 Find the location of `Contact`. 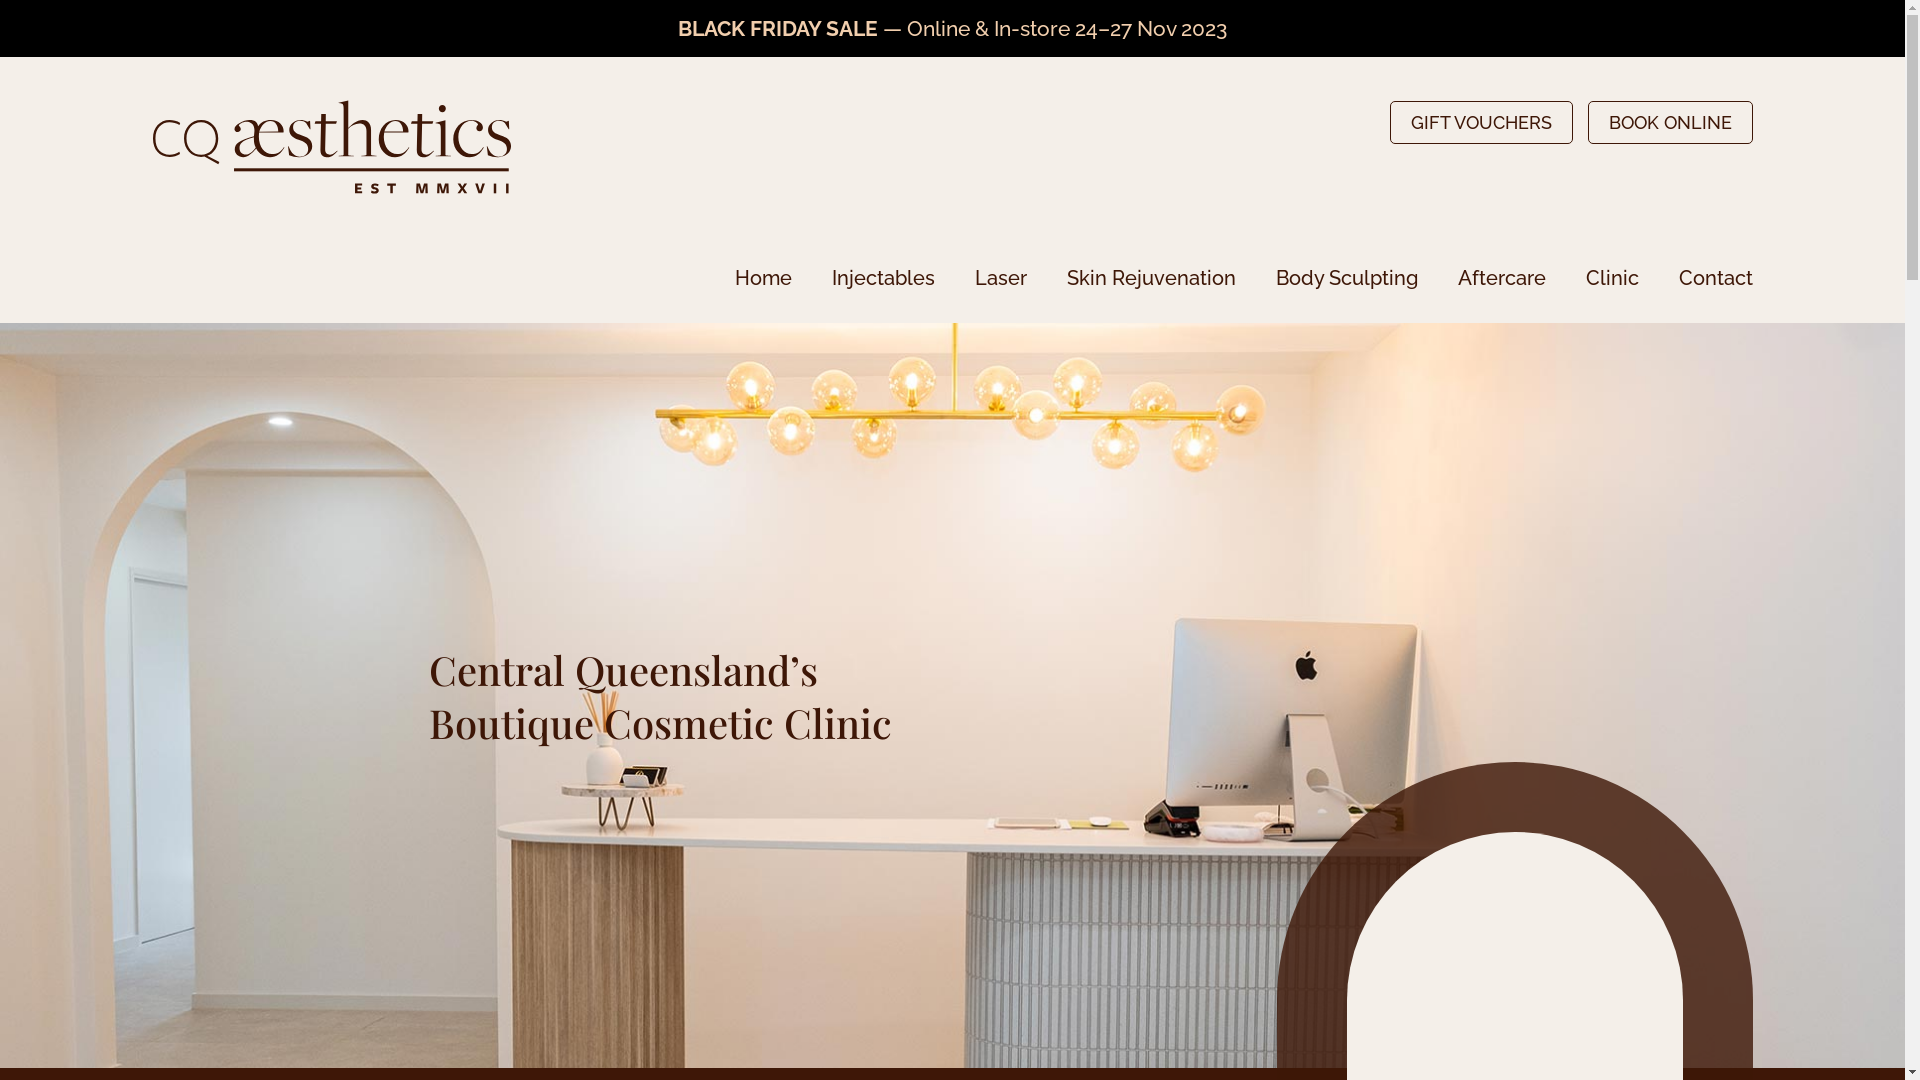

Contact is located at coordinates (1715, 278).